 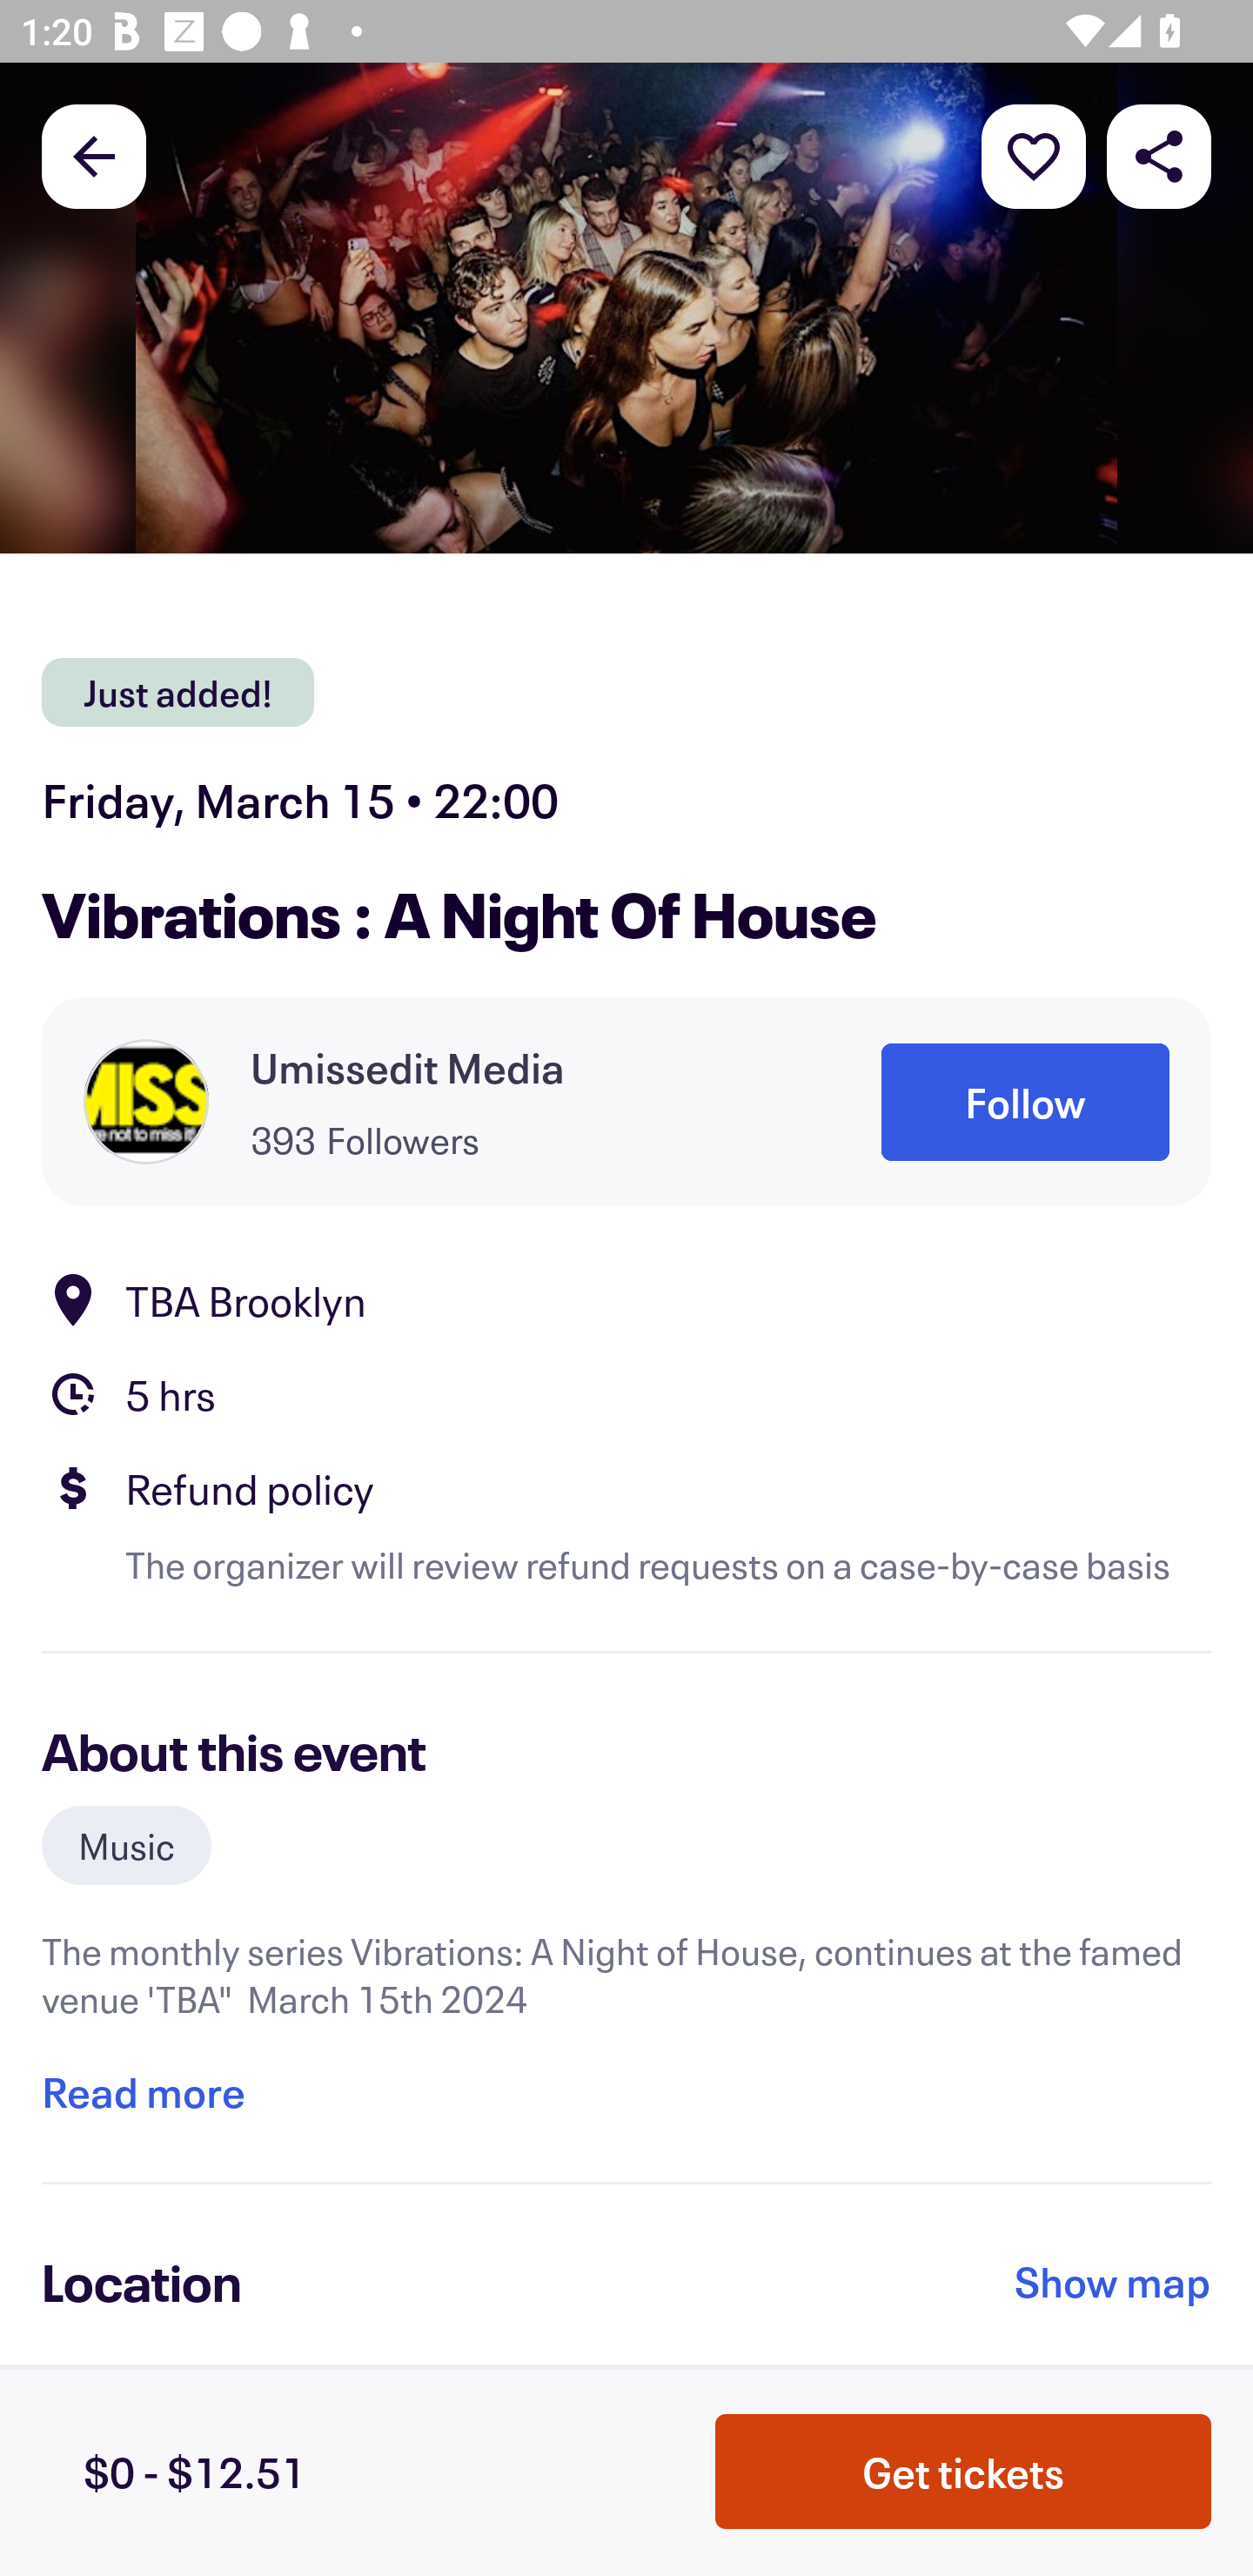 I want to click on Show map, so click(x=1113, y=2280).